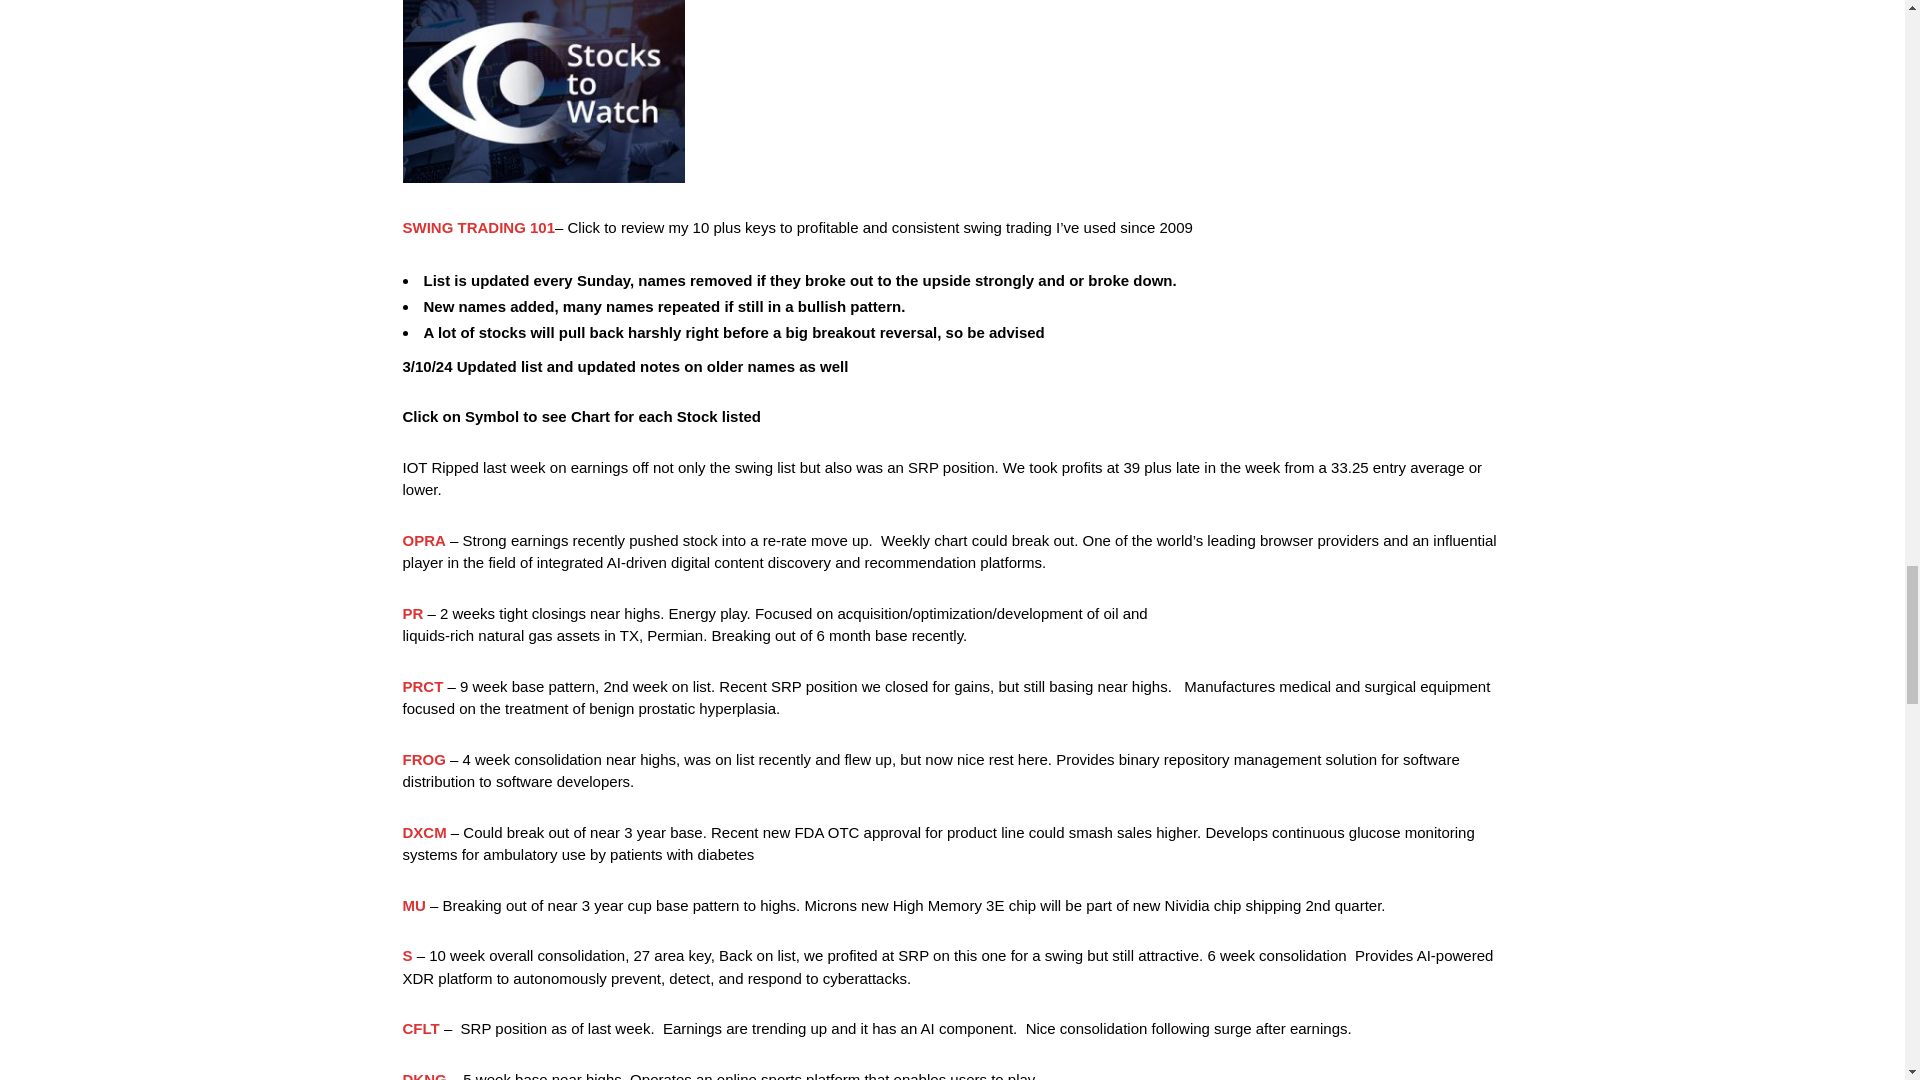 The width and height of the screenshot is (1920, 1080). What do you see at coordinates (423, 832) in the screenshot?
I see `DXCM` at bounding box center [423, 832].